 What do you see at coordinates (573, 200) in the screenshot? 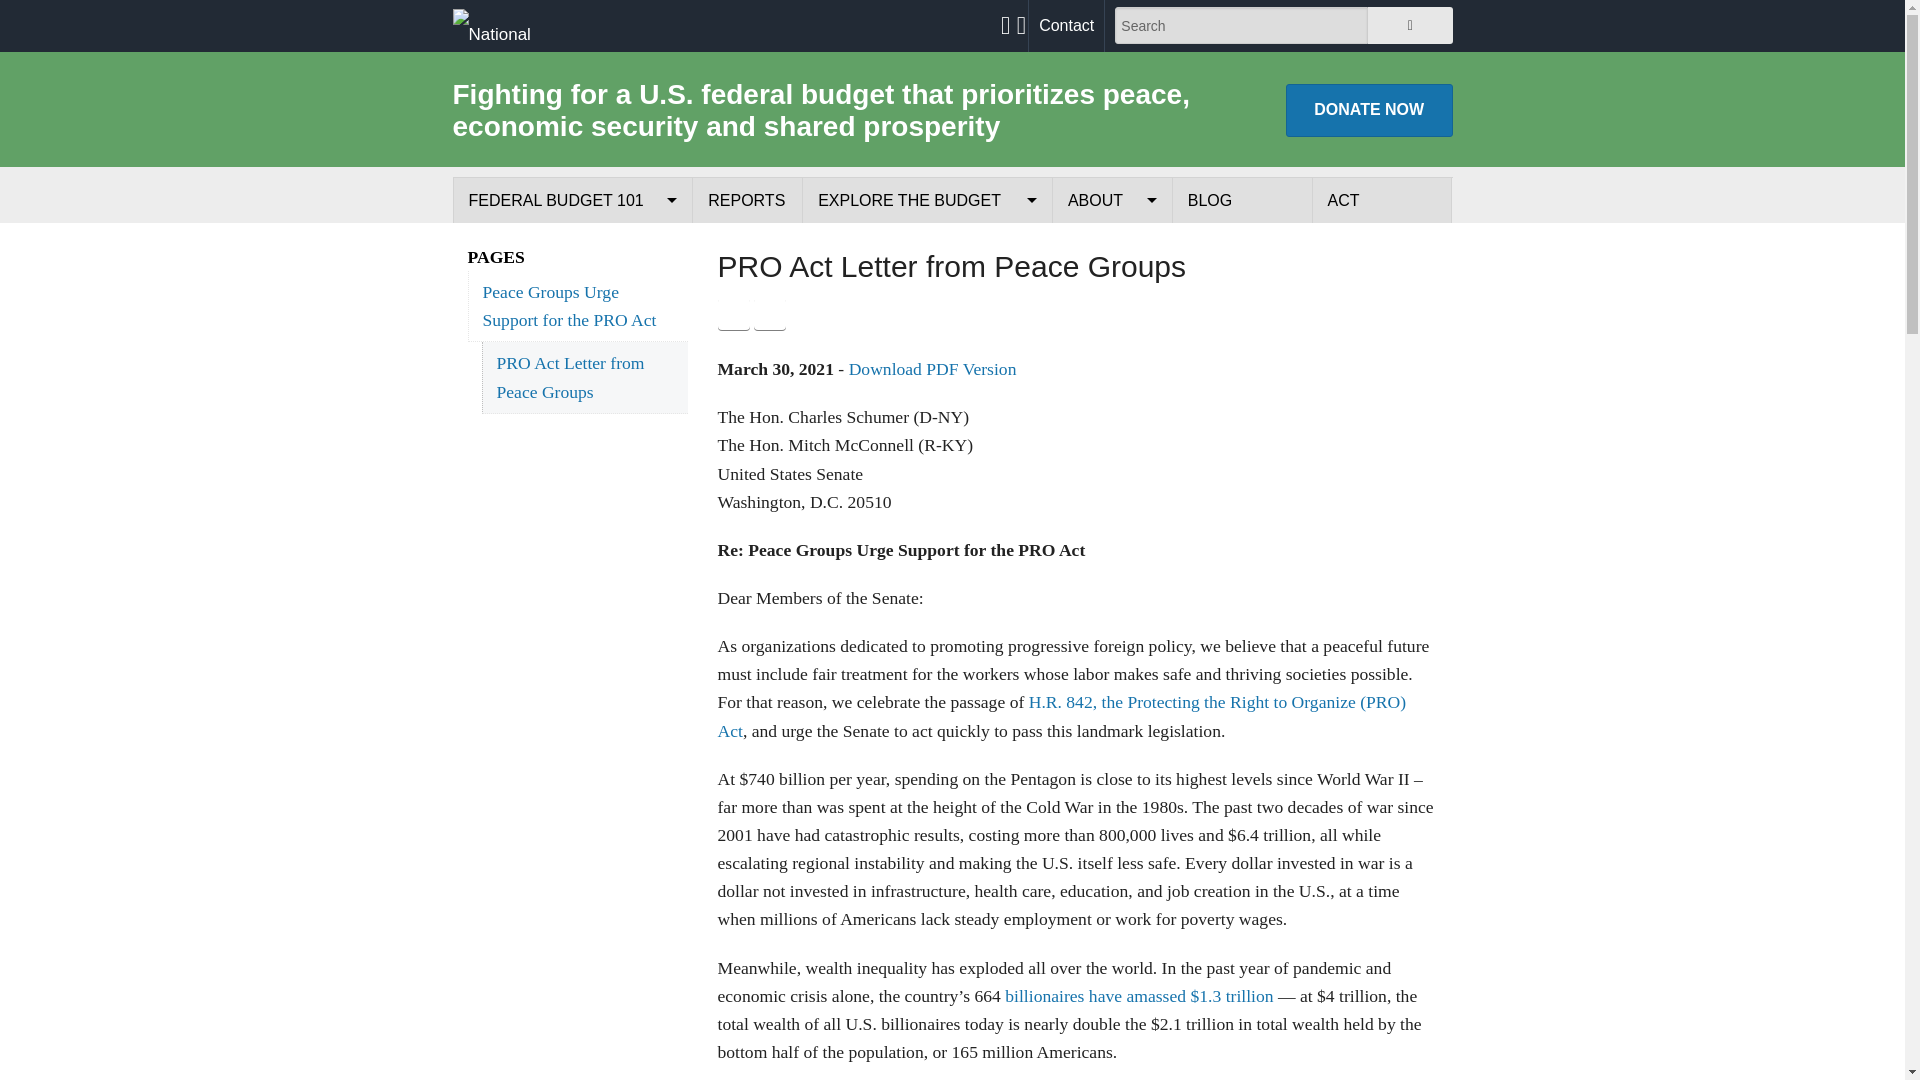
I see `FEDERAL BUDGET 101` at bounding box center [573, 200].